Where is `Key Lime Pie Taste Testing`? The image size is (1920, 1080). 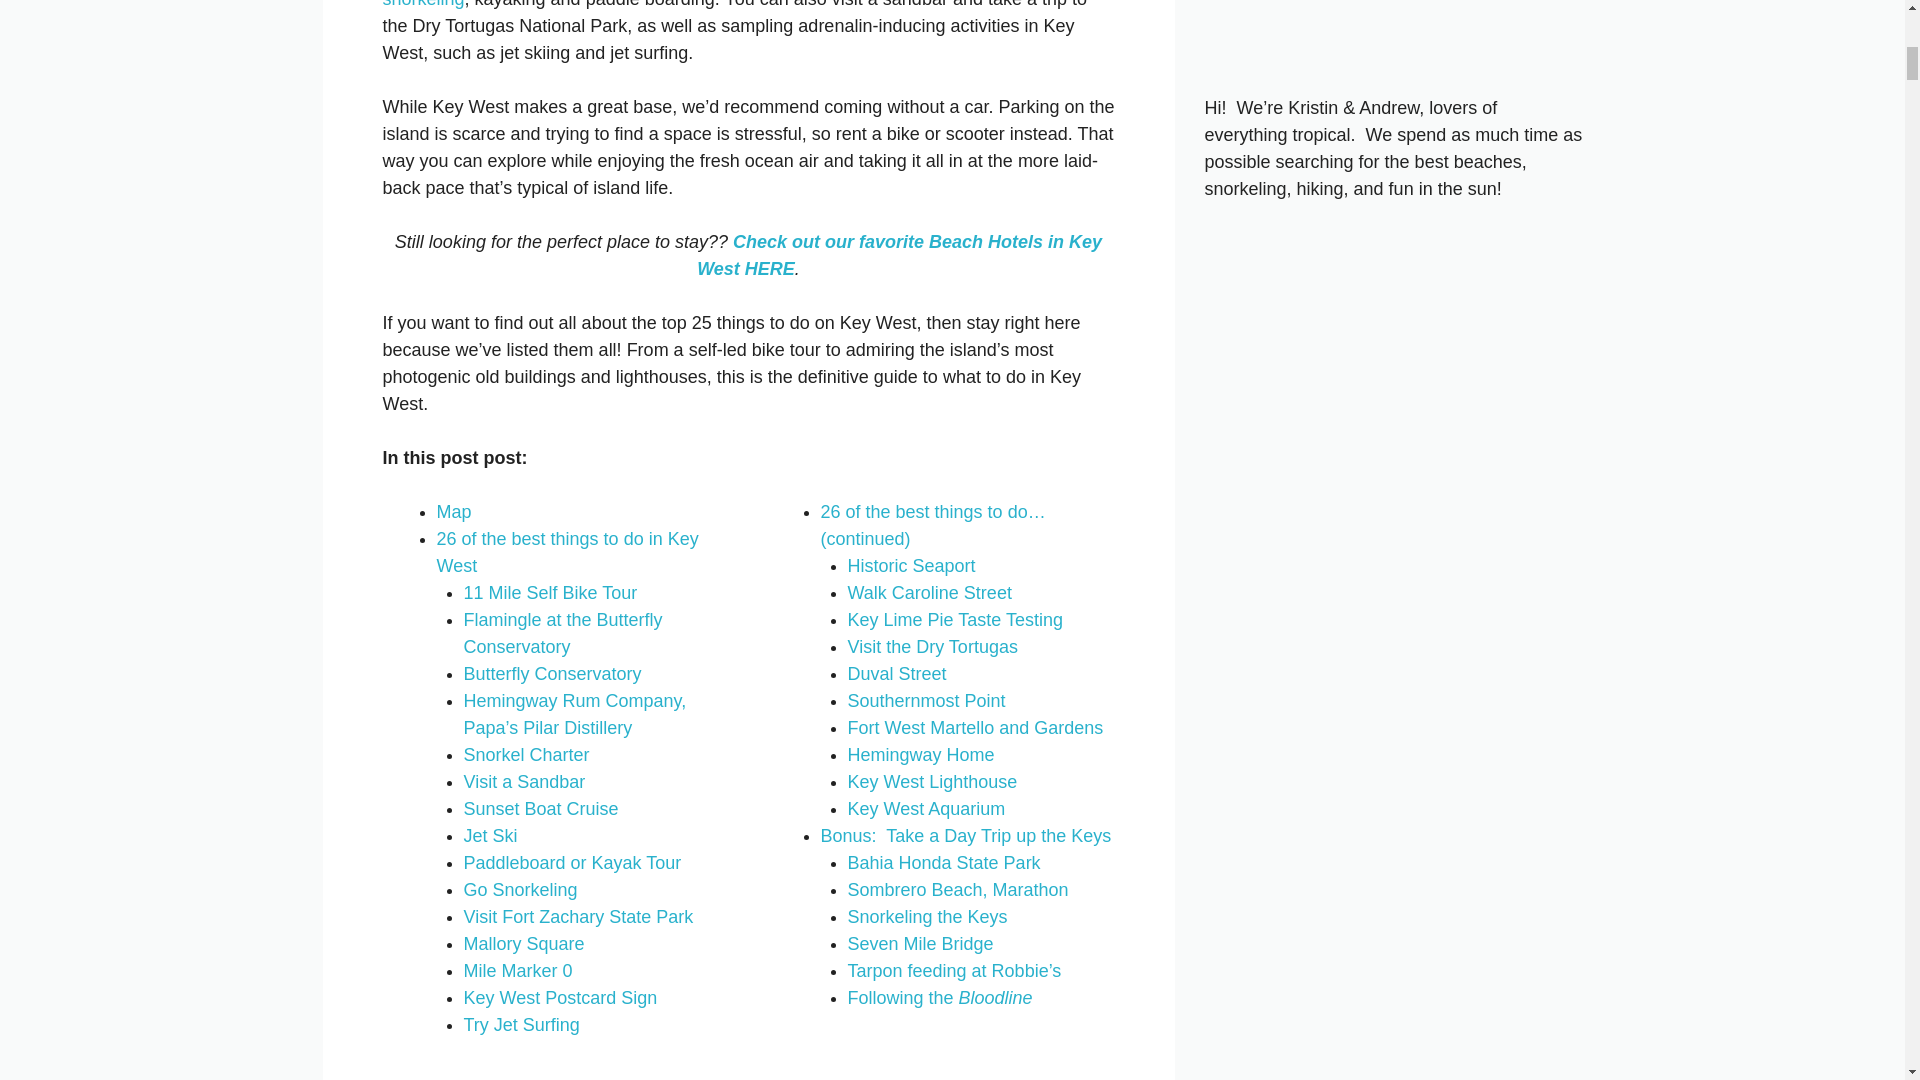 Key Lime Pie Taste Testing is located at coordinates (956, 620).